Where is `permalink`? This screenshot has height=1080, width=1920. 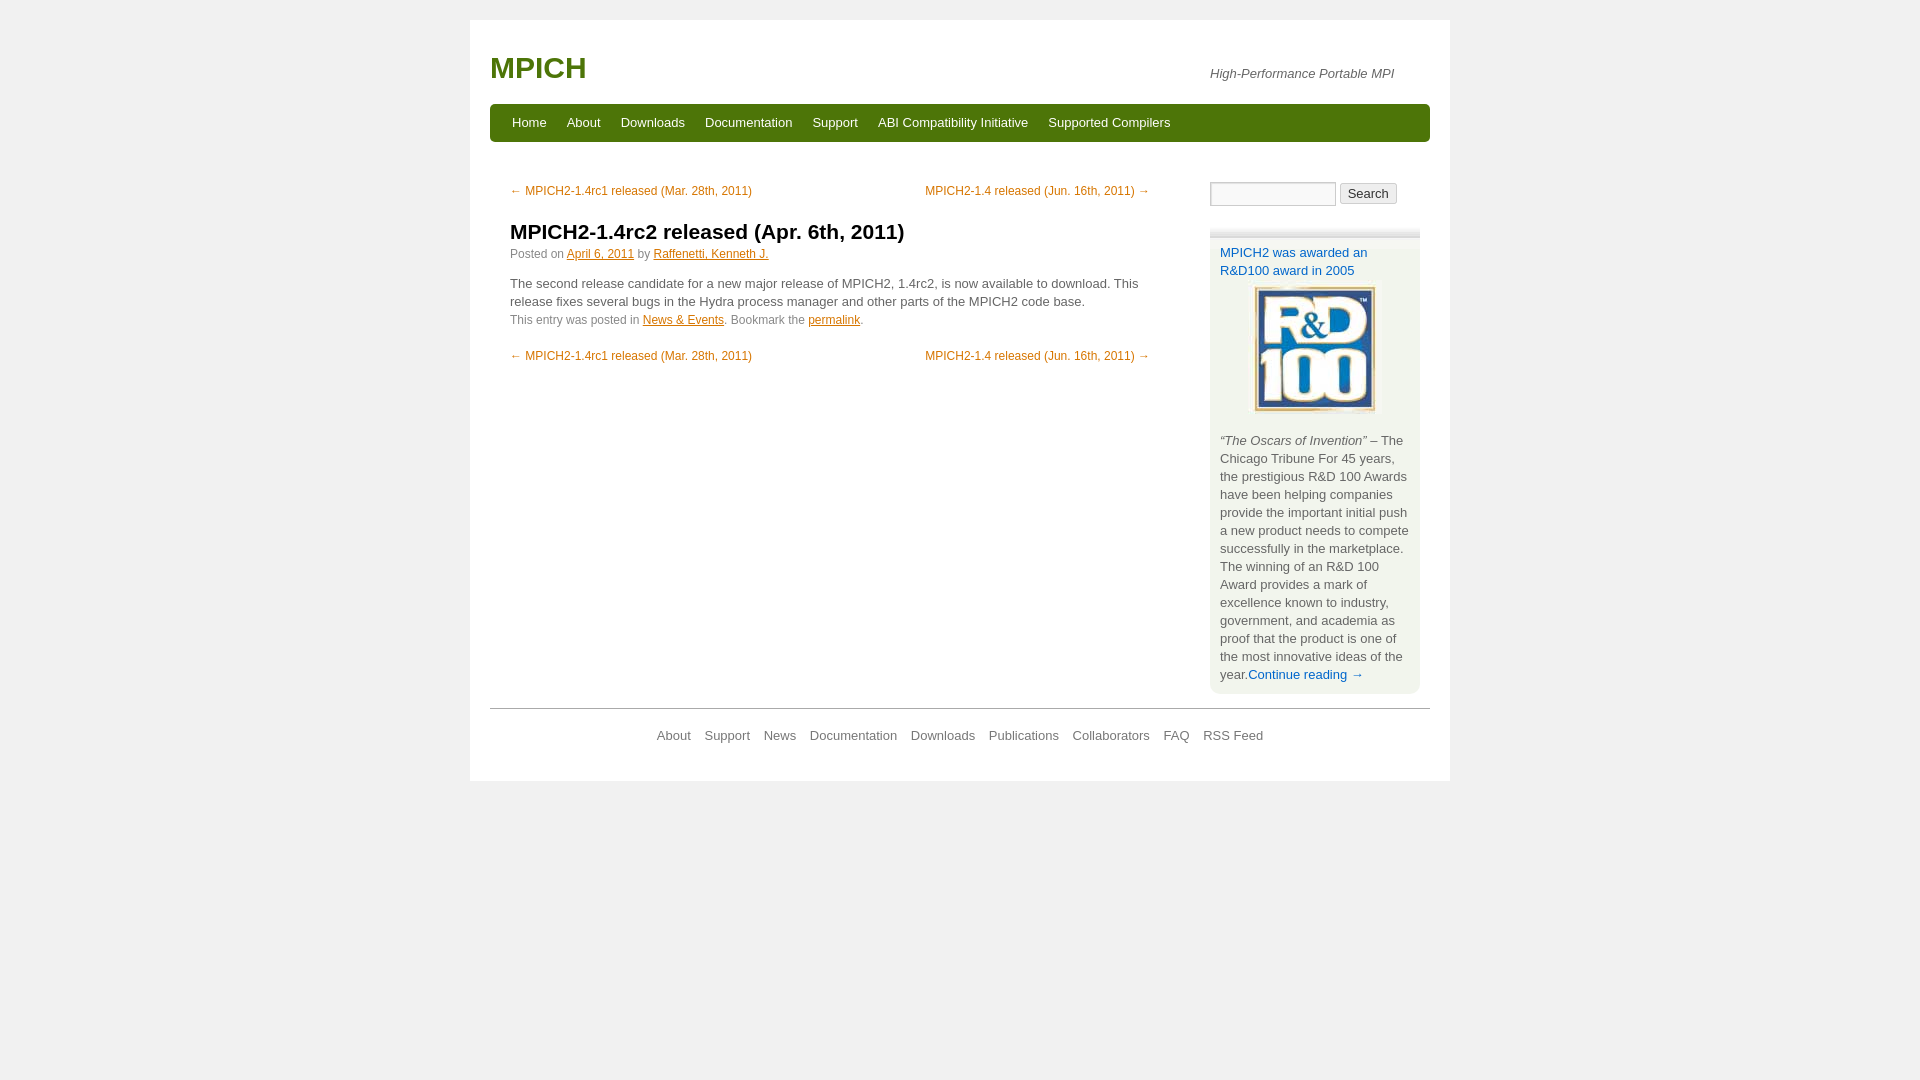 permalink is located at coordinates (834, 320).